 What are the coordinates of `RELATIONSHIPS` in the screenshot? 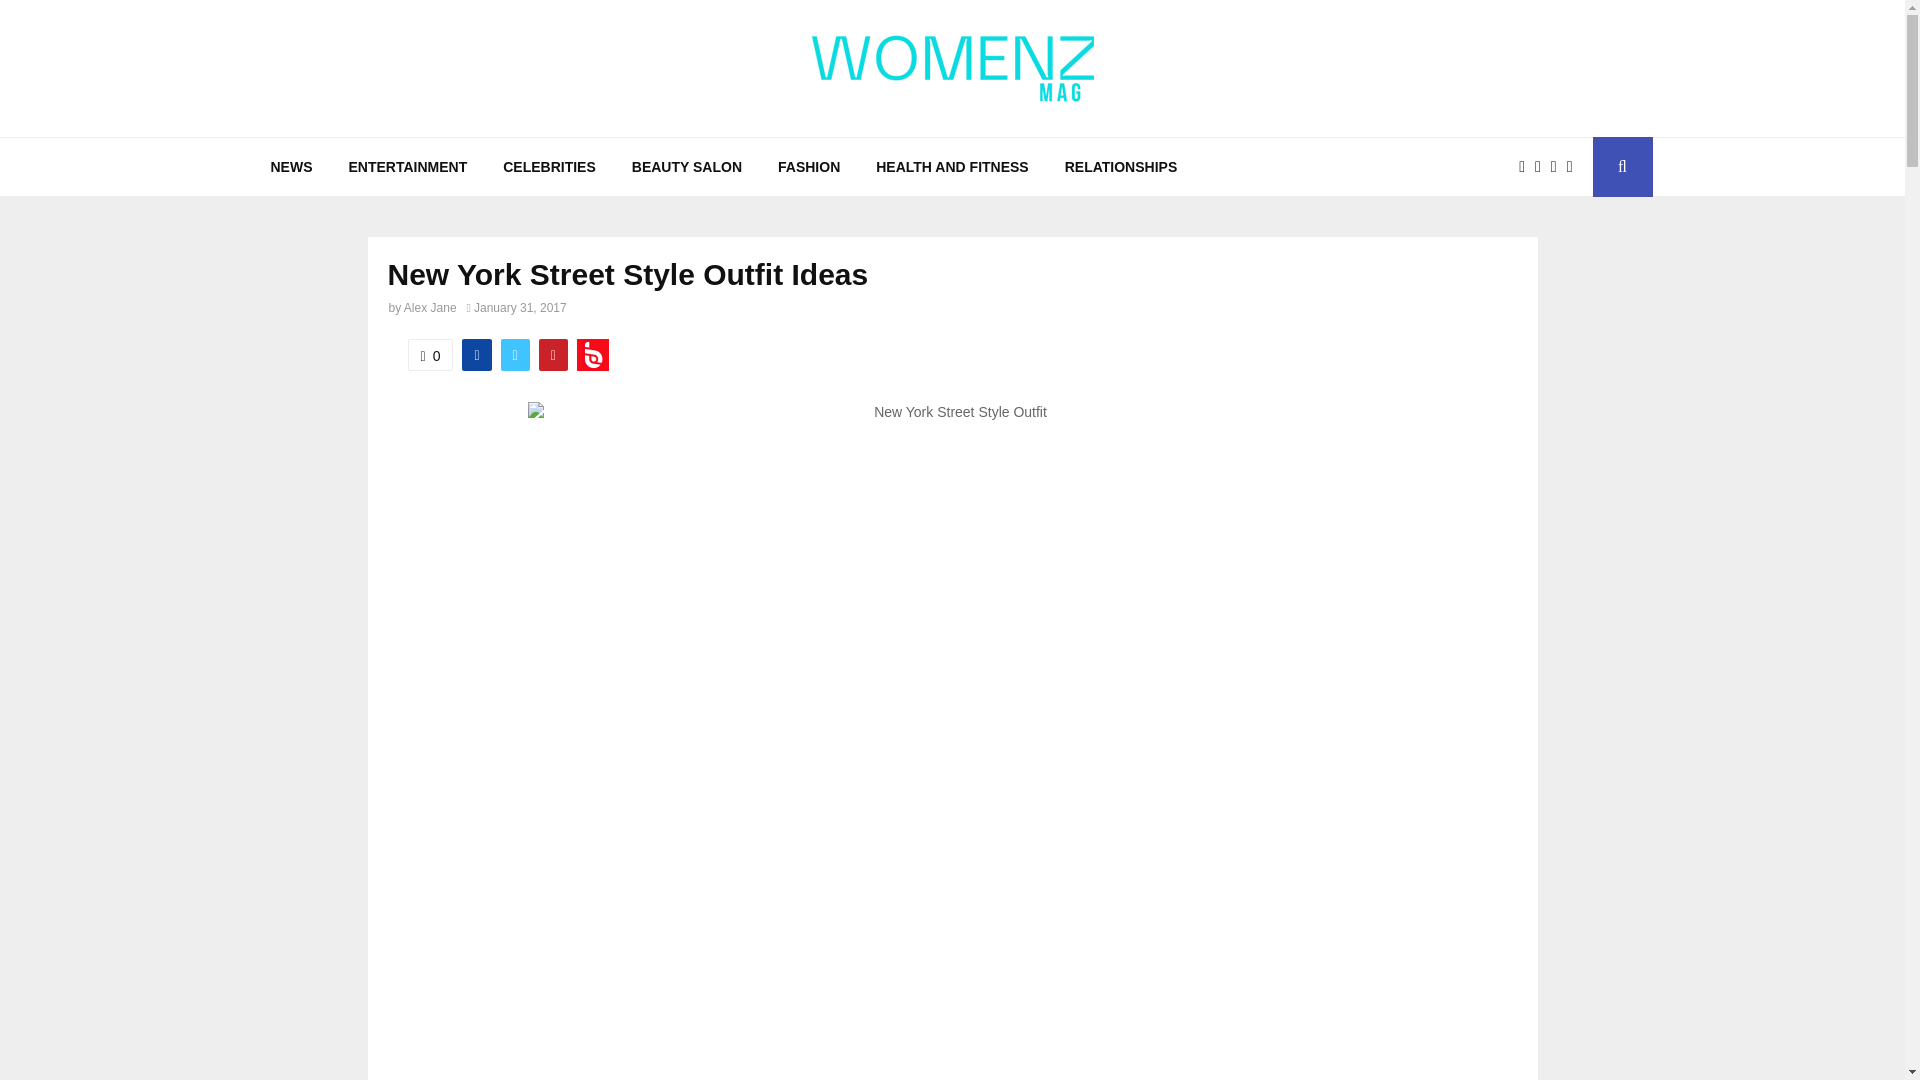 It's located at (1121, 166).